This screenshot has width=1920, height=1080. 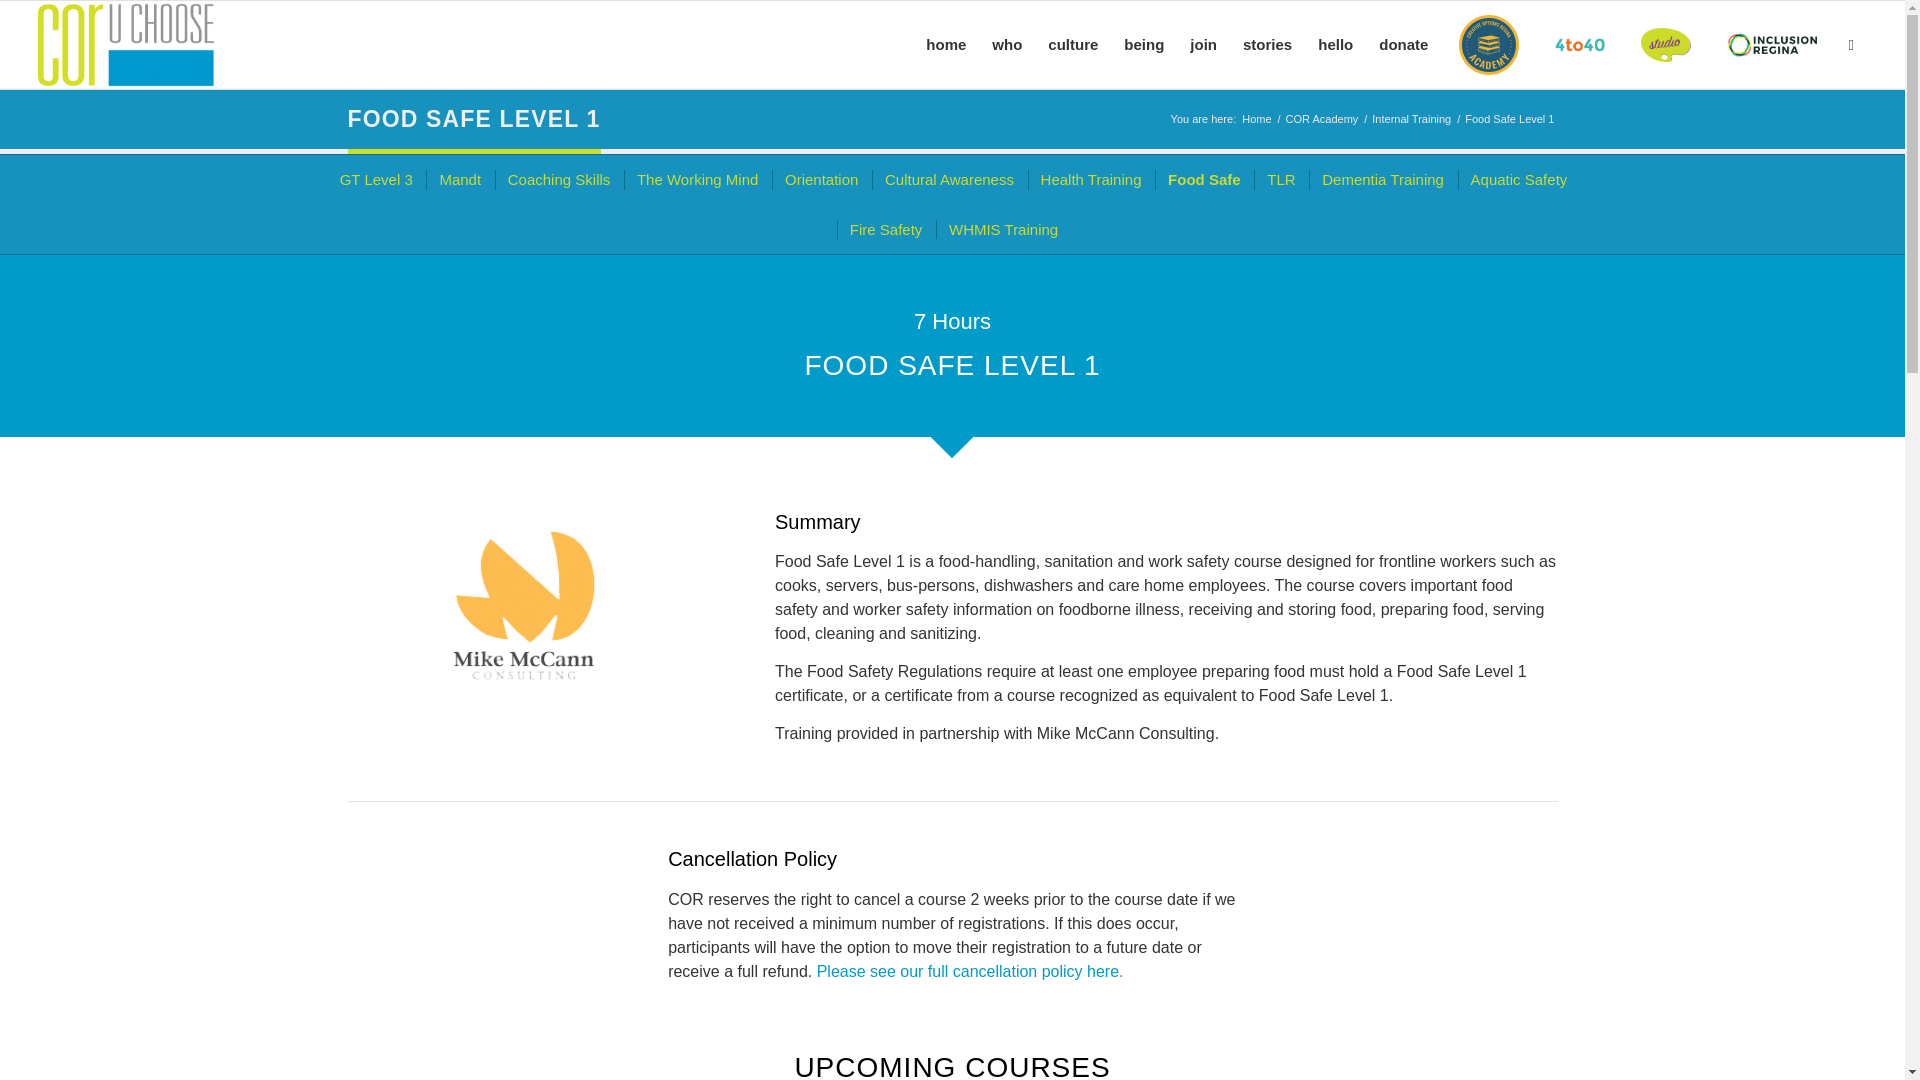 What do you see at coordinates (1279, 180) in the screenshot?
I see `TLR` at bounding box center [1279, 180].